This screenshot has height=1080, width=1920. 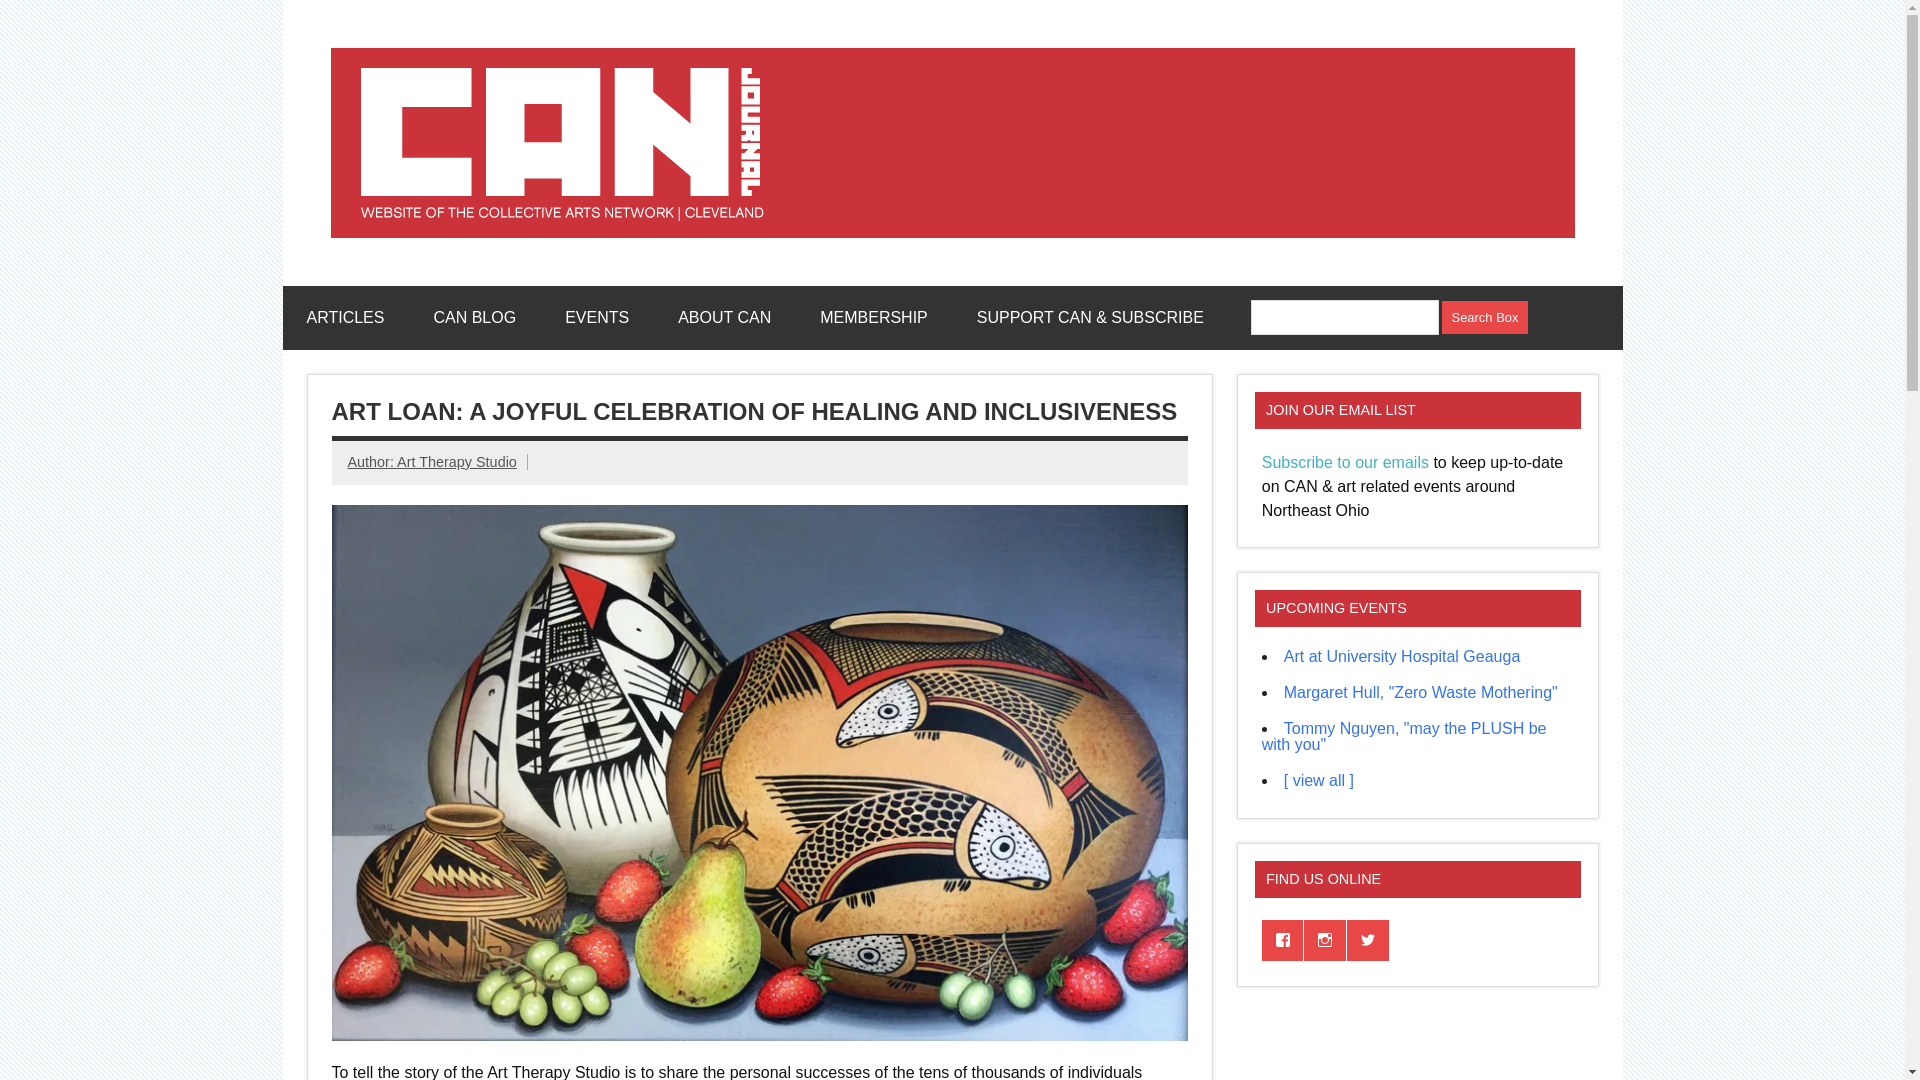 What do you see at coordinates (1404, 736) in the screenshot?
I see `Tommy Nguyen, "may the PLUSH be with you"` at bounding box center [1404, 736].